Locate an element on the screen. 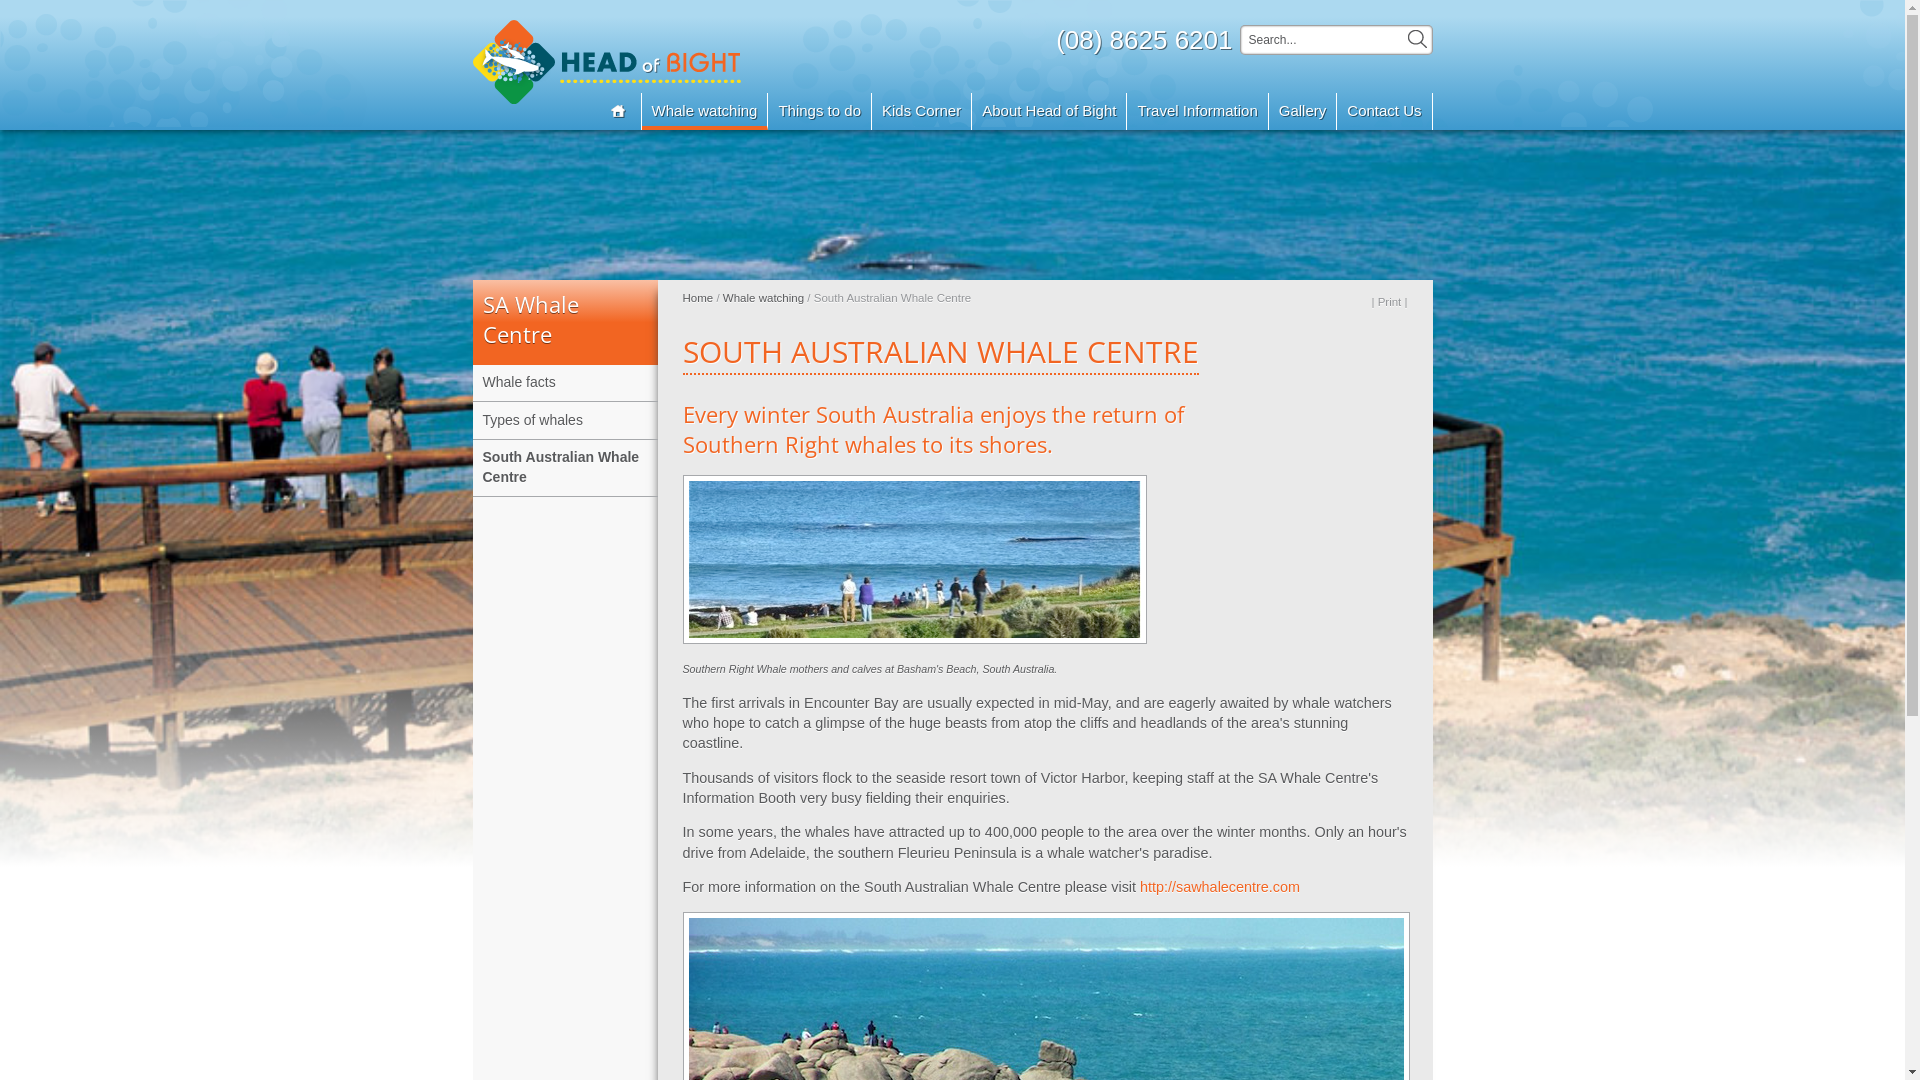 Image resolution: width=1920 pixels, height=1080 pixels. Things to do is located at coordinates (820, 112).